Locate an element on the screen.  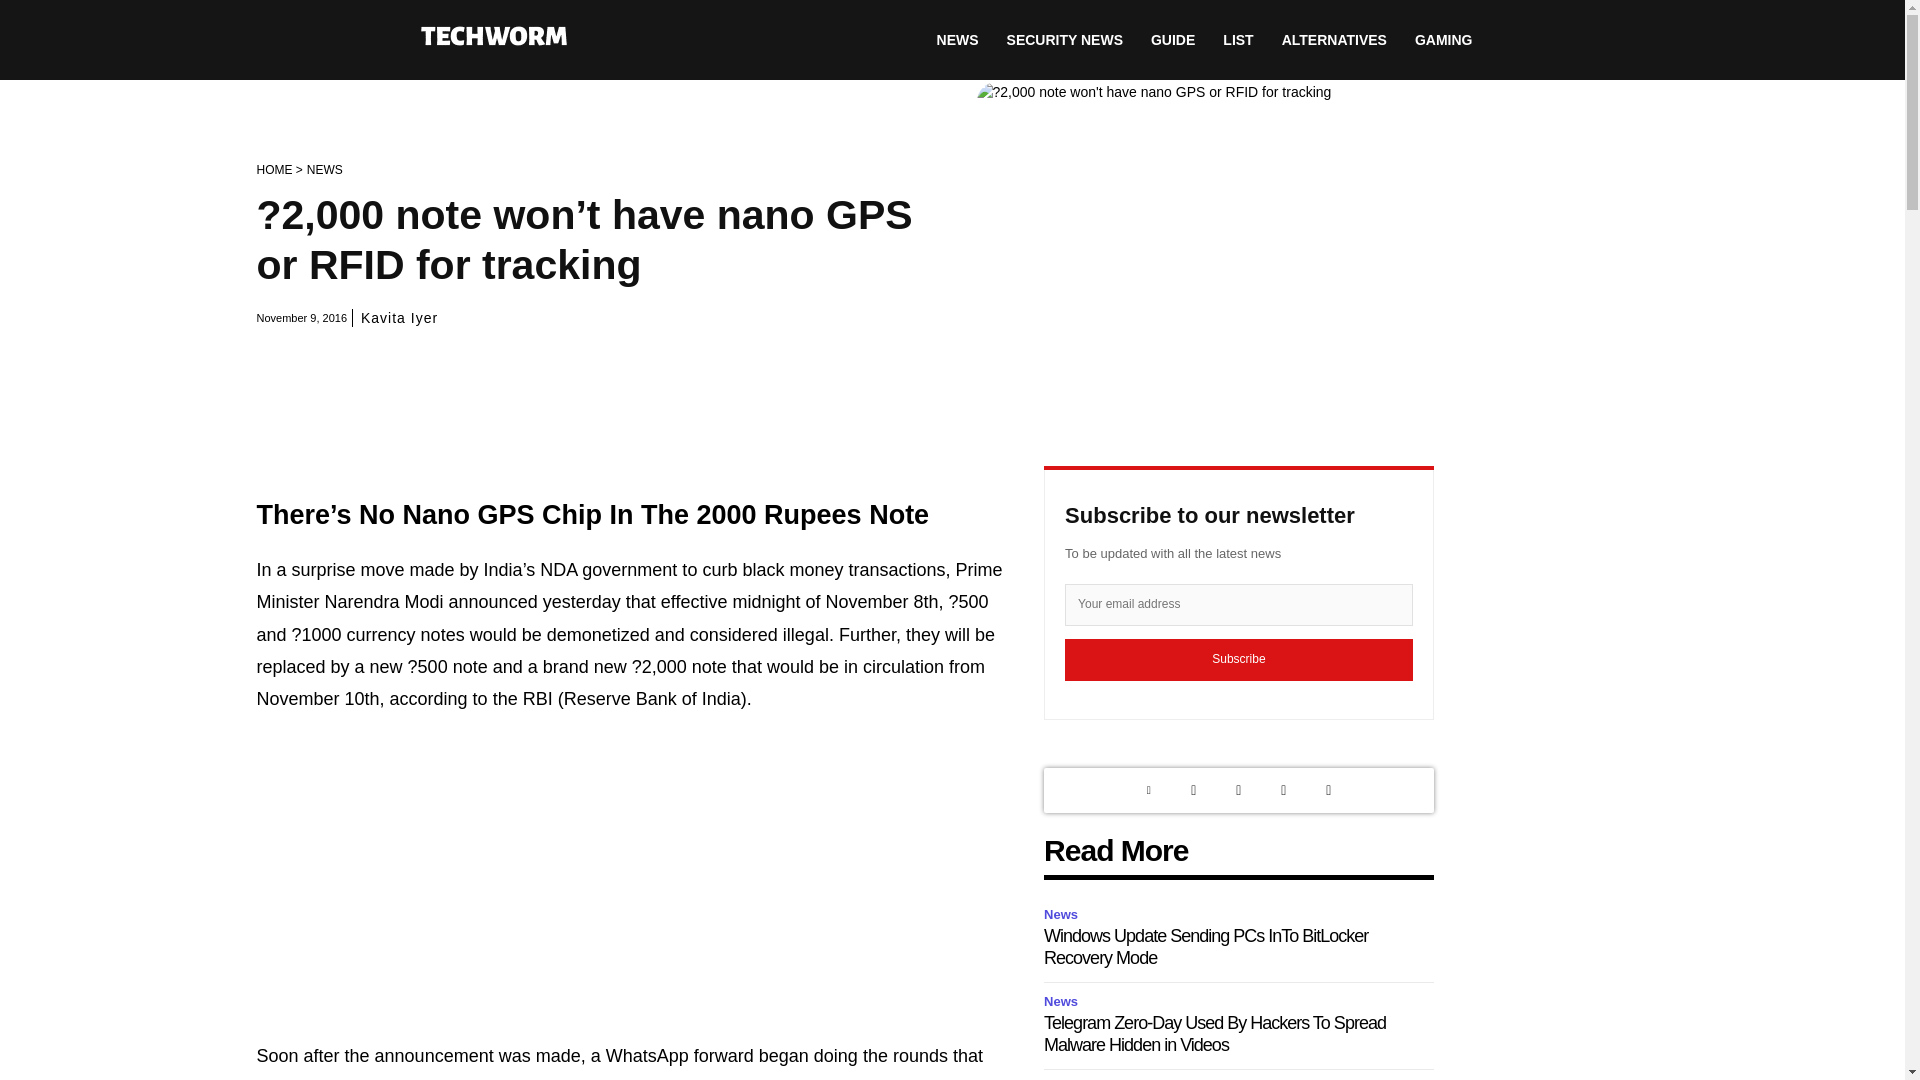
NEWS is located at coordinates (325, 170).